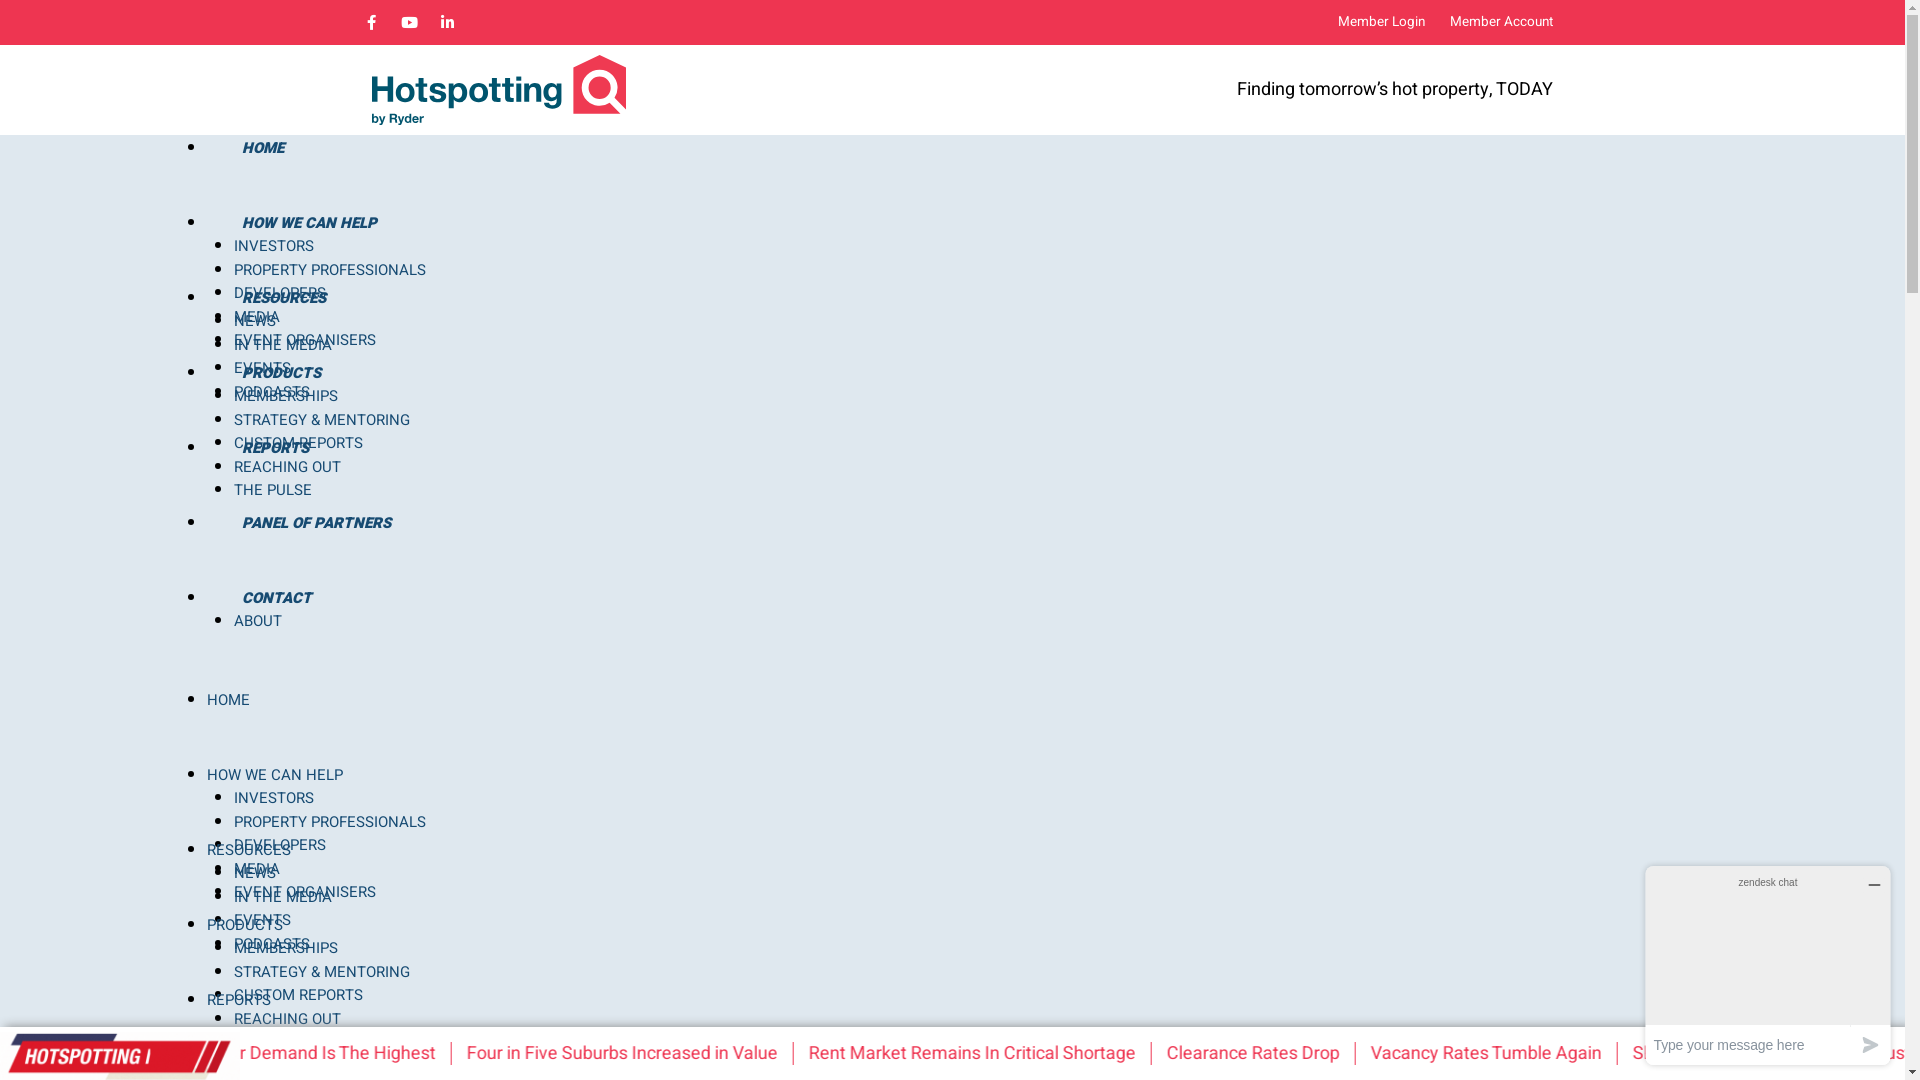  What do you see at coordinates (1276, 1054) in the screenshot?
I see `Clearance Rates Drop` at bounding box center [1276, 1054].